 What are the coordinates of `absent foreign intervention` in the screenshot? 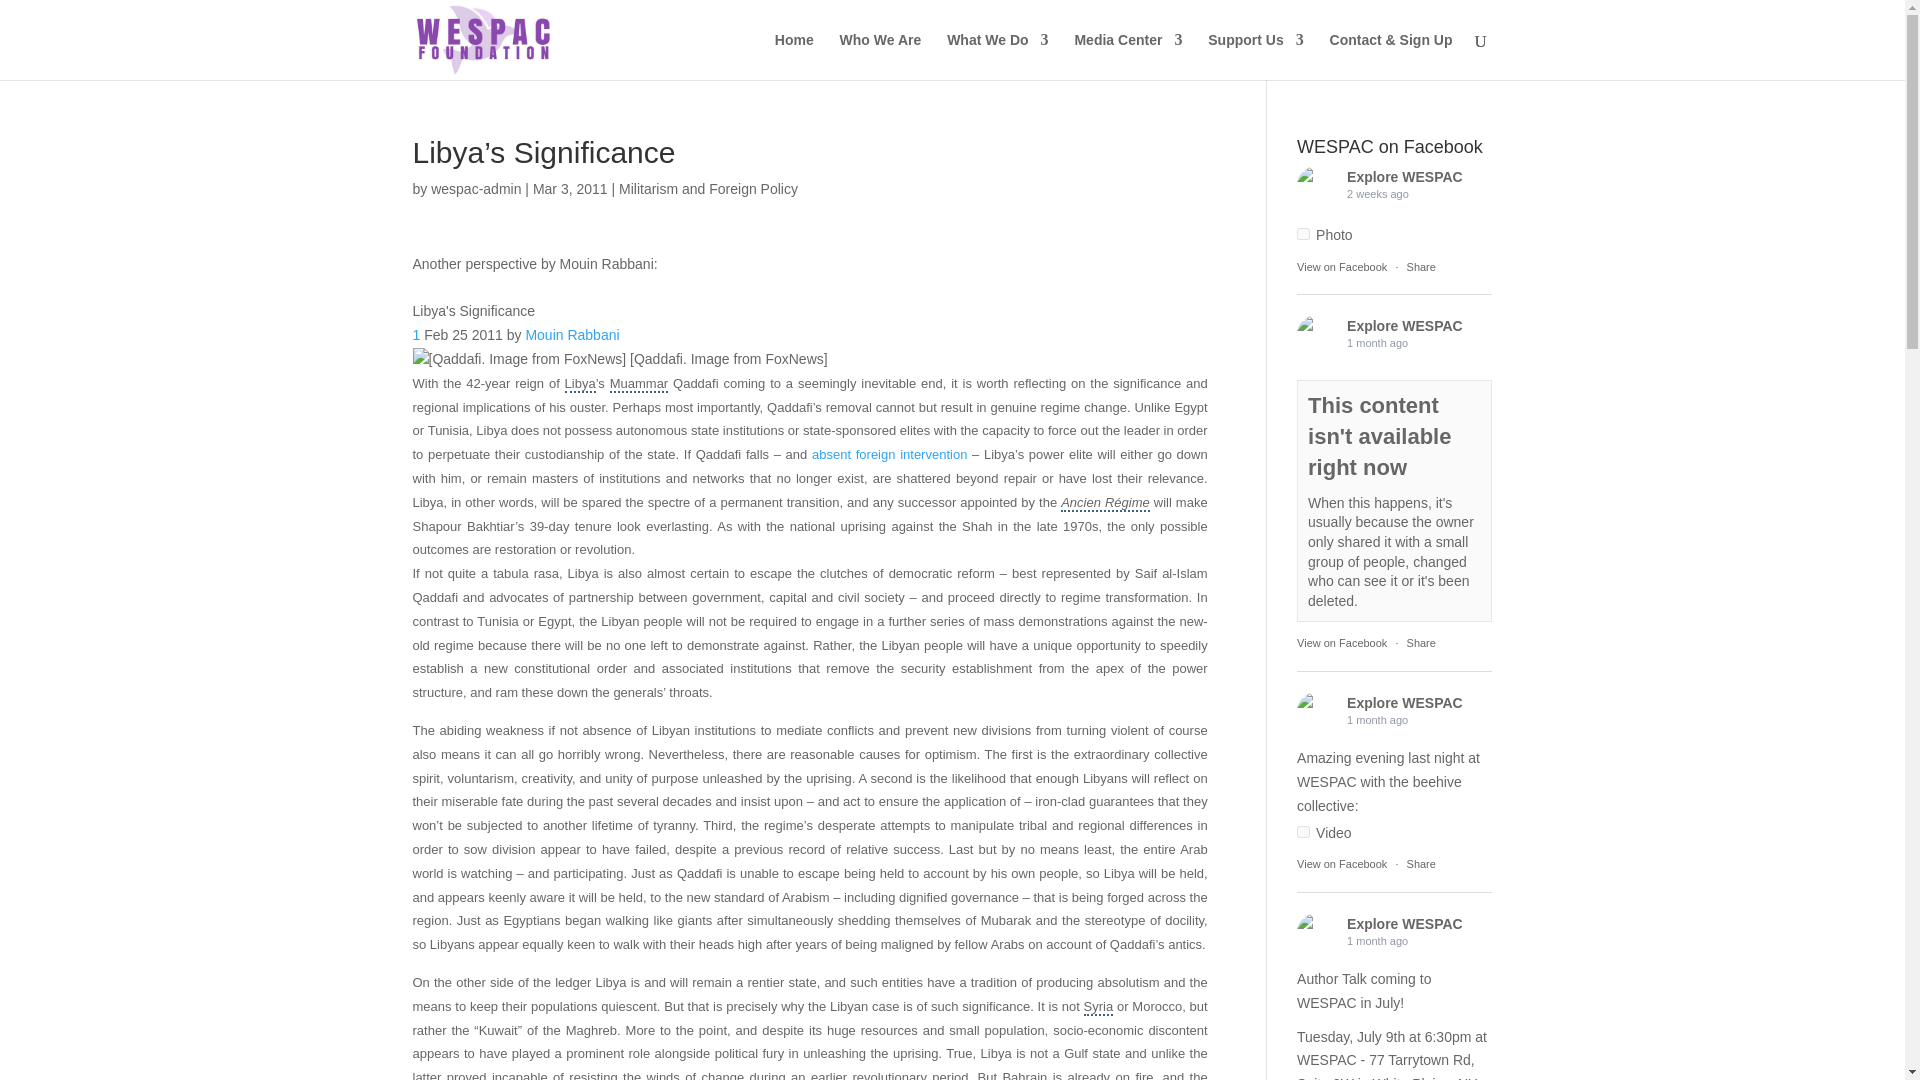 It's located at (890, 454).